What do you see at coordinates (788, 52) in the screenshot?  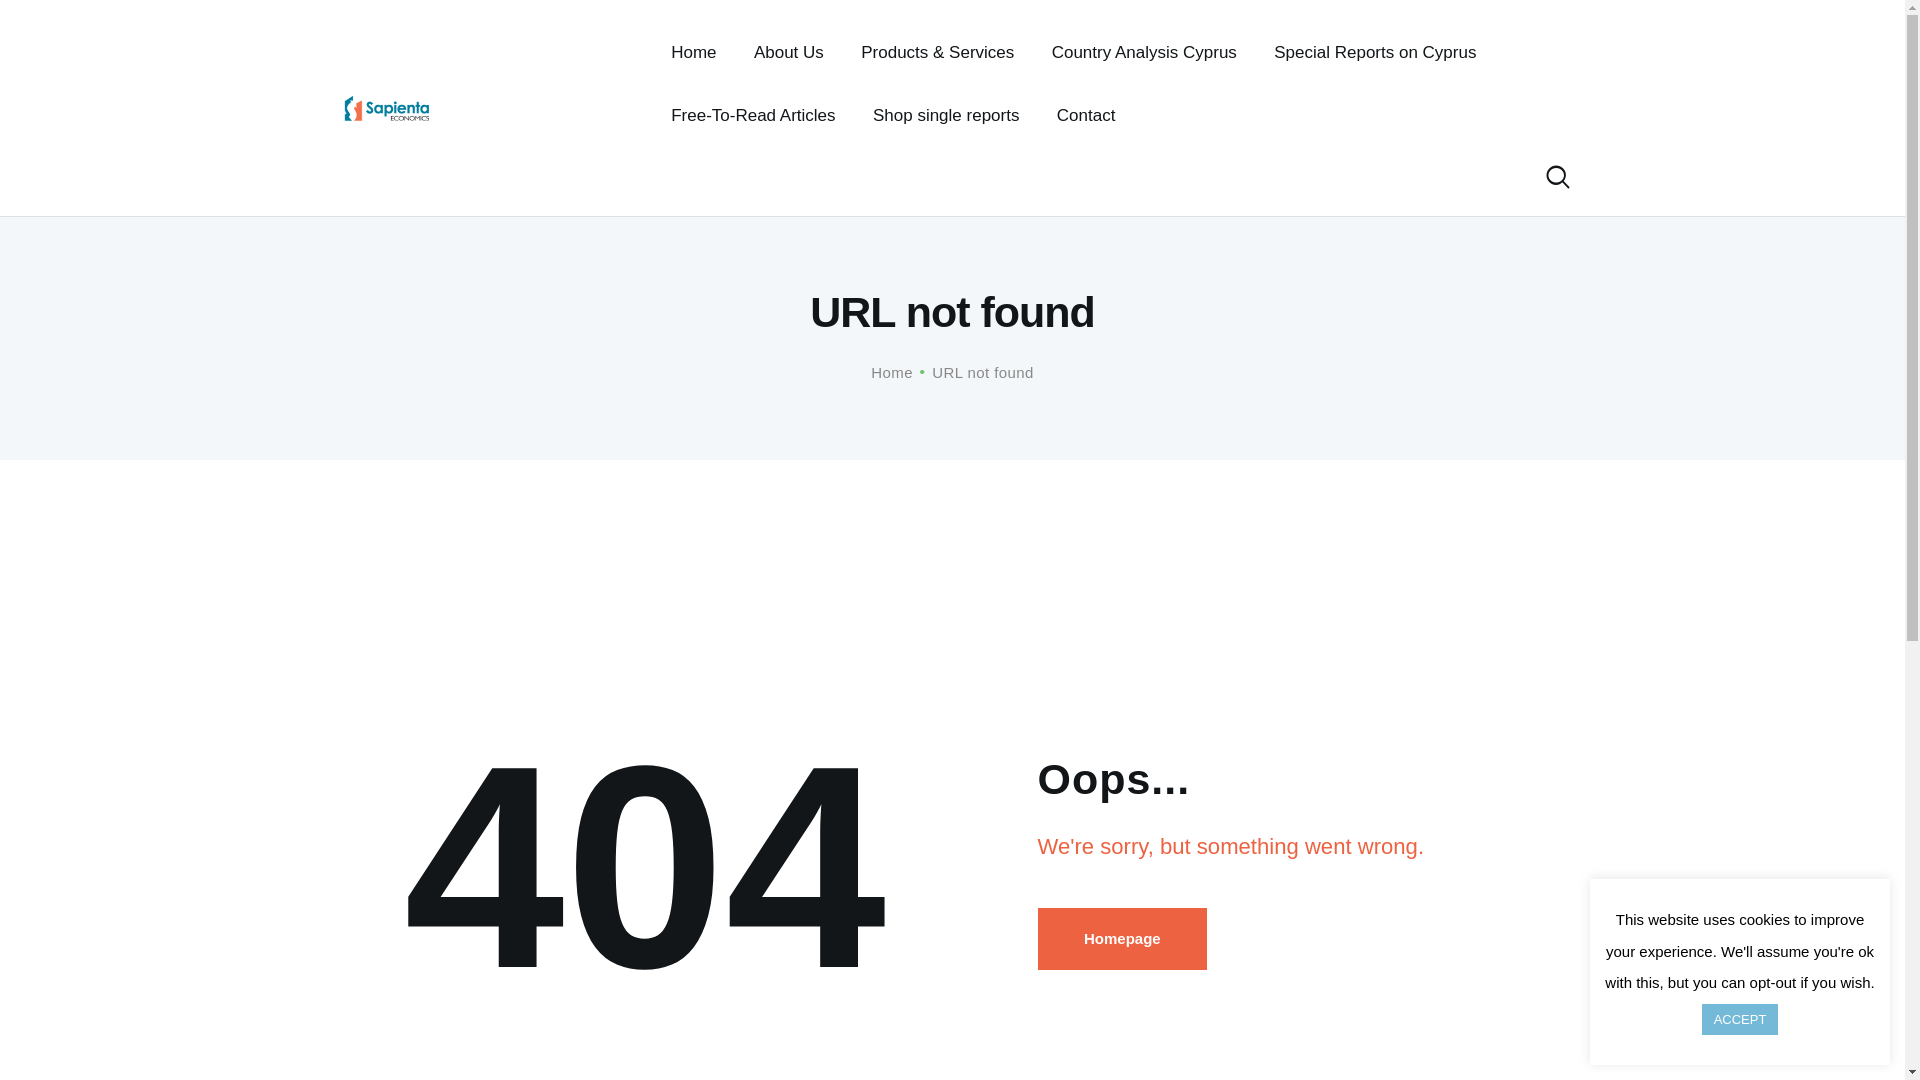 I see `About Us` at bounding box center [788, 52].